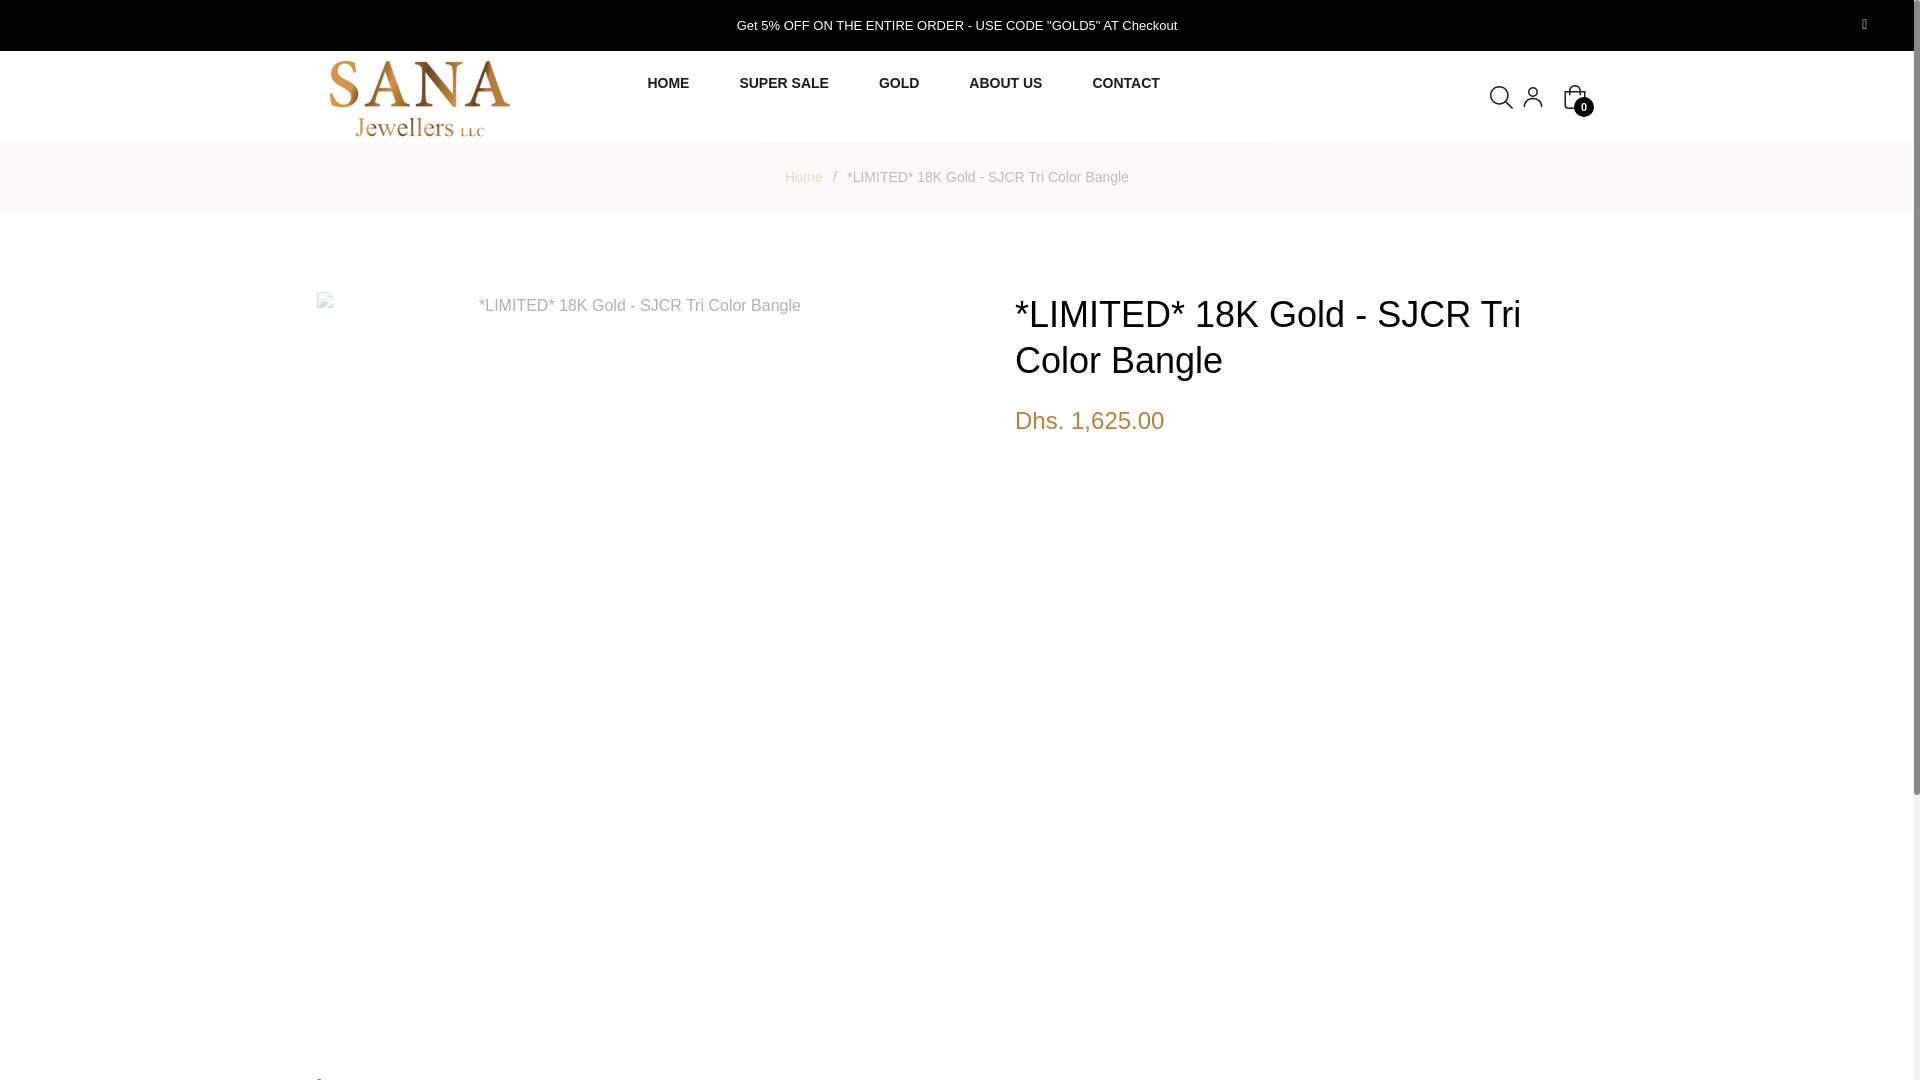  I want to click on Home, so click(803, 176).